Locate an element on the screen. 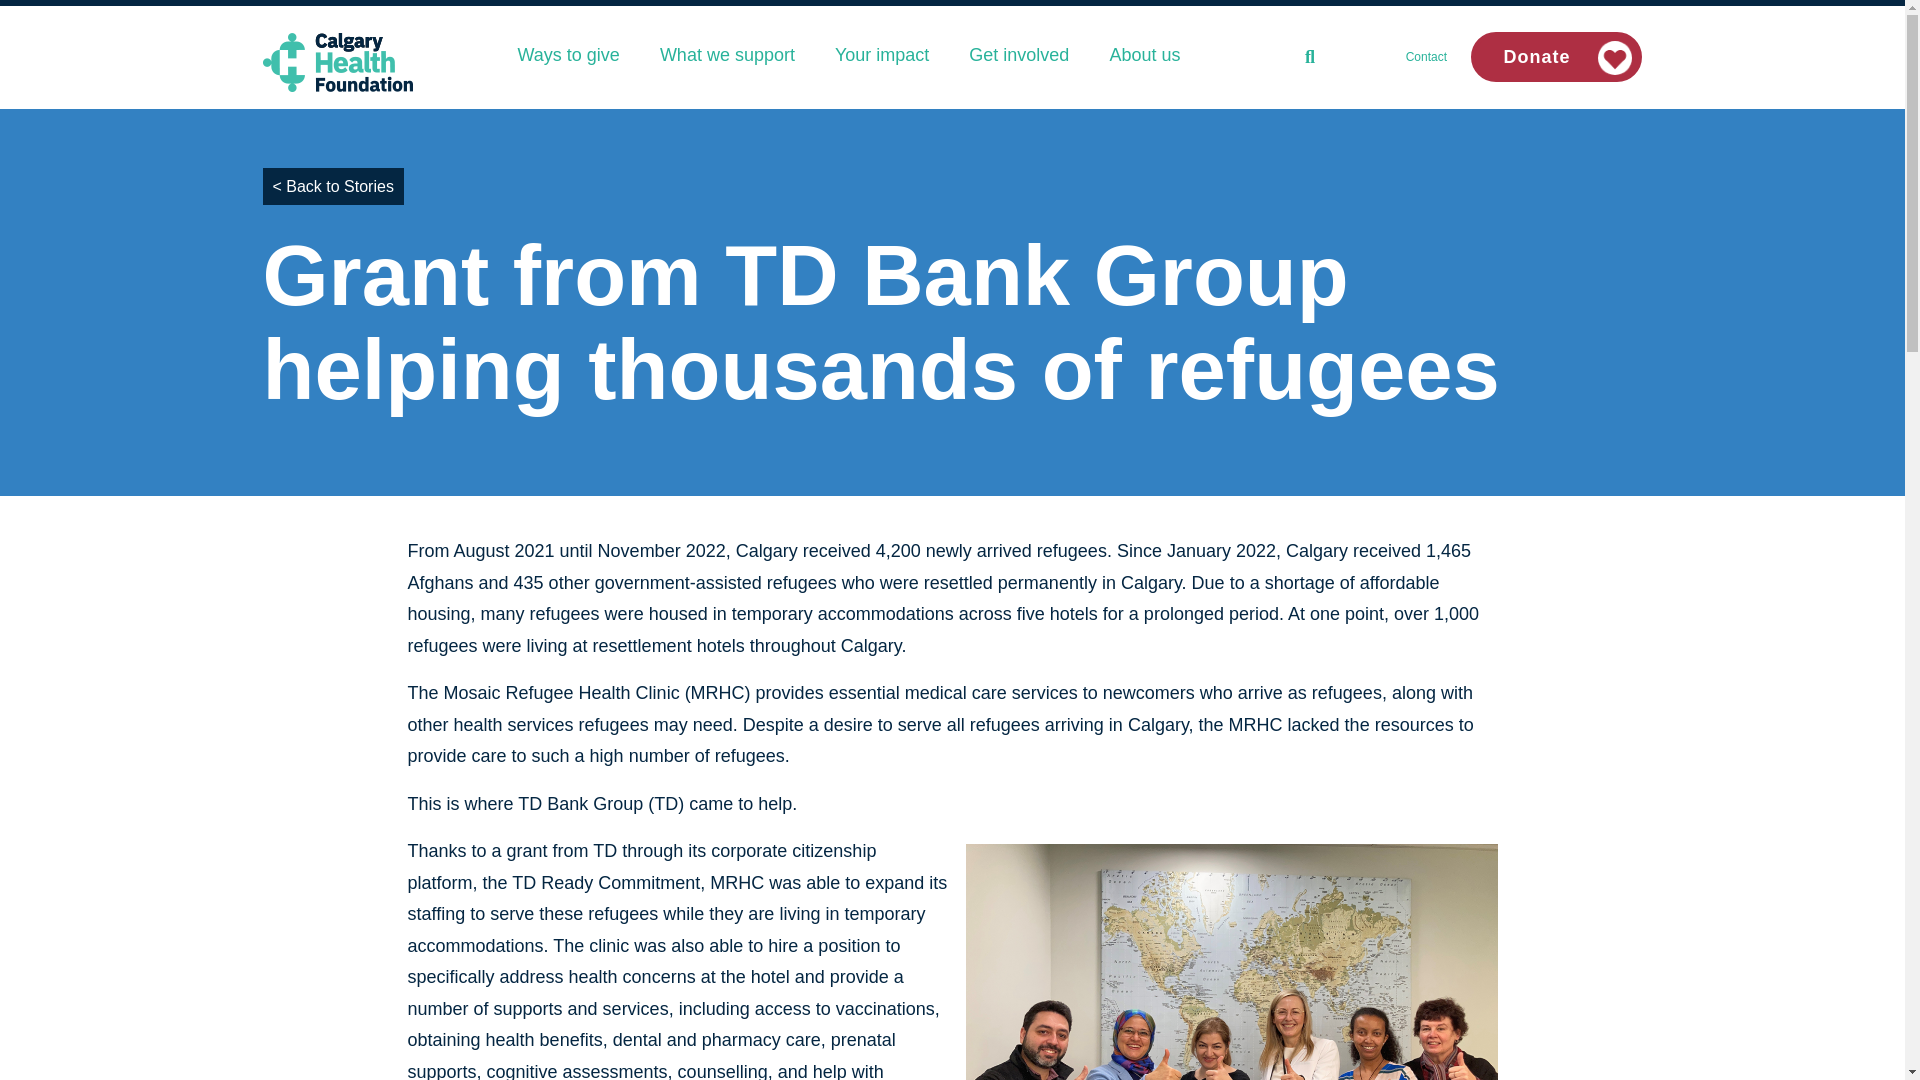 The image size is (1920, 1080). Contact is located at coordinates (1426, 56).